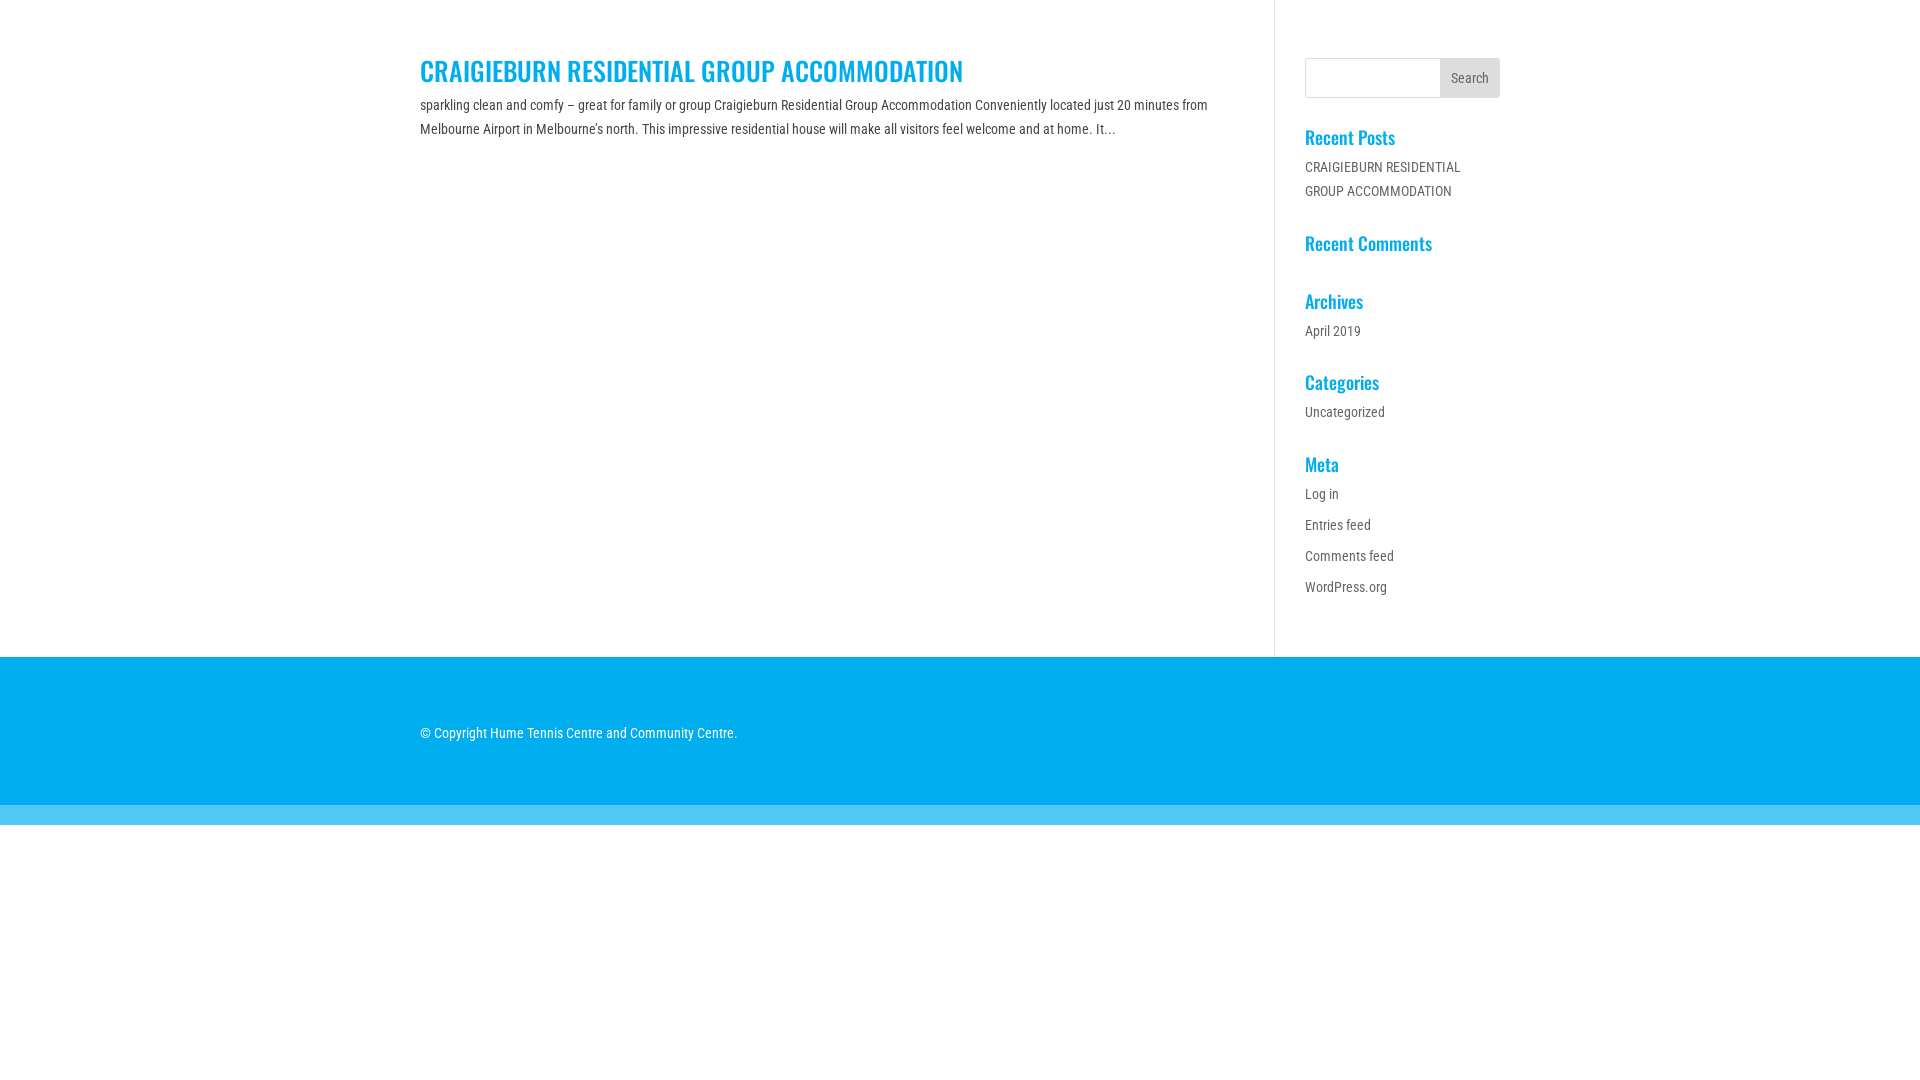 Image resolution: width=1920 pixels, height=1080 pixels. Describe the element at coordinates (1350, 556) in the screenshot. I see `Comments feed` at that location.